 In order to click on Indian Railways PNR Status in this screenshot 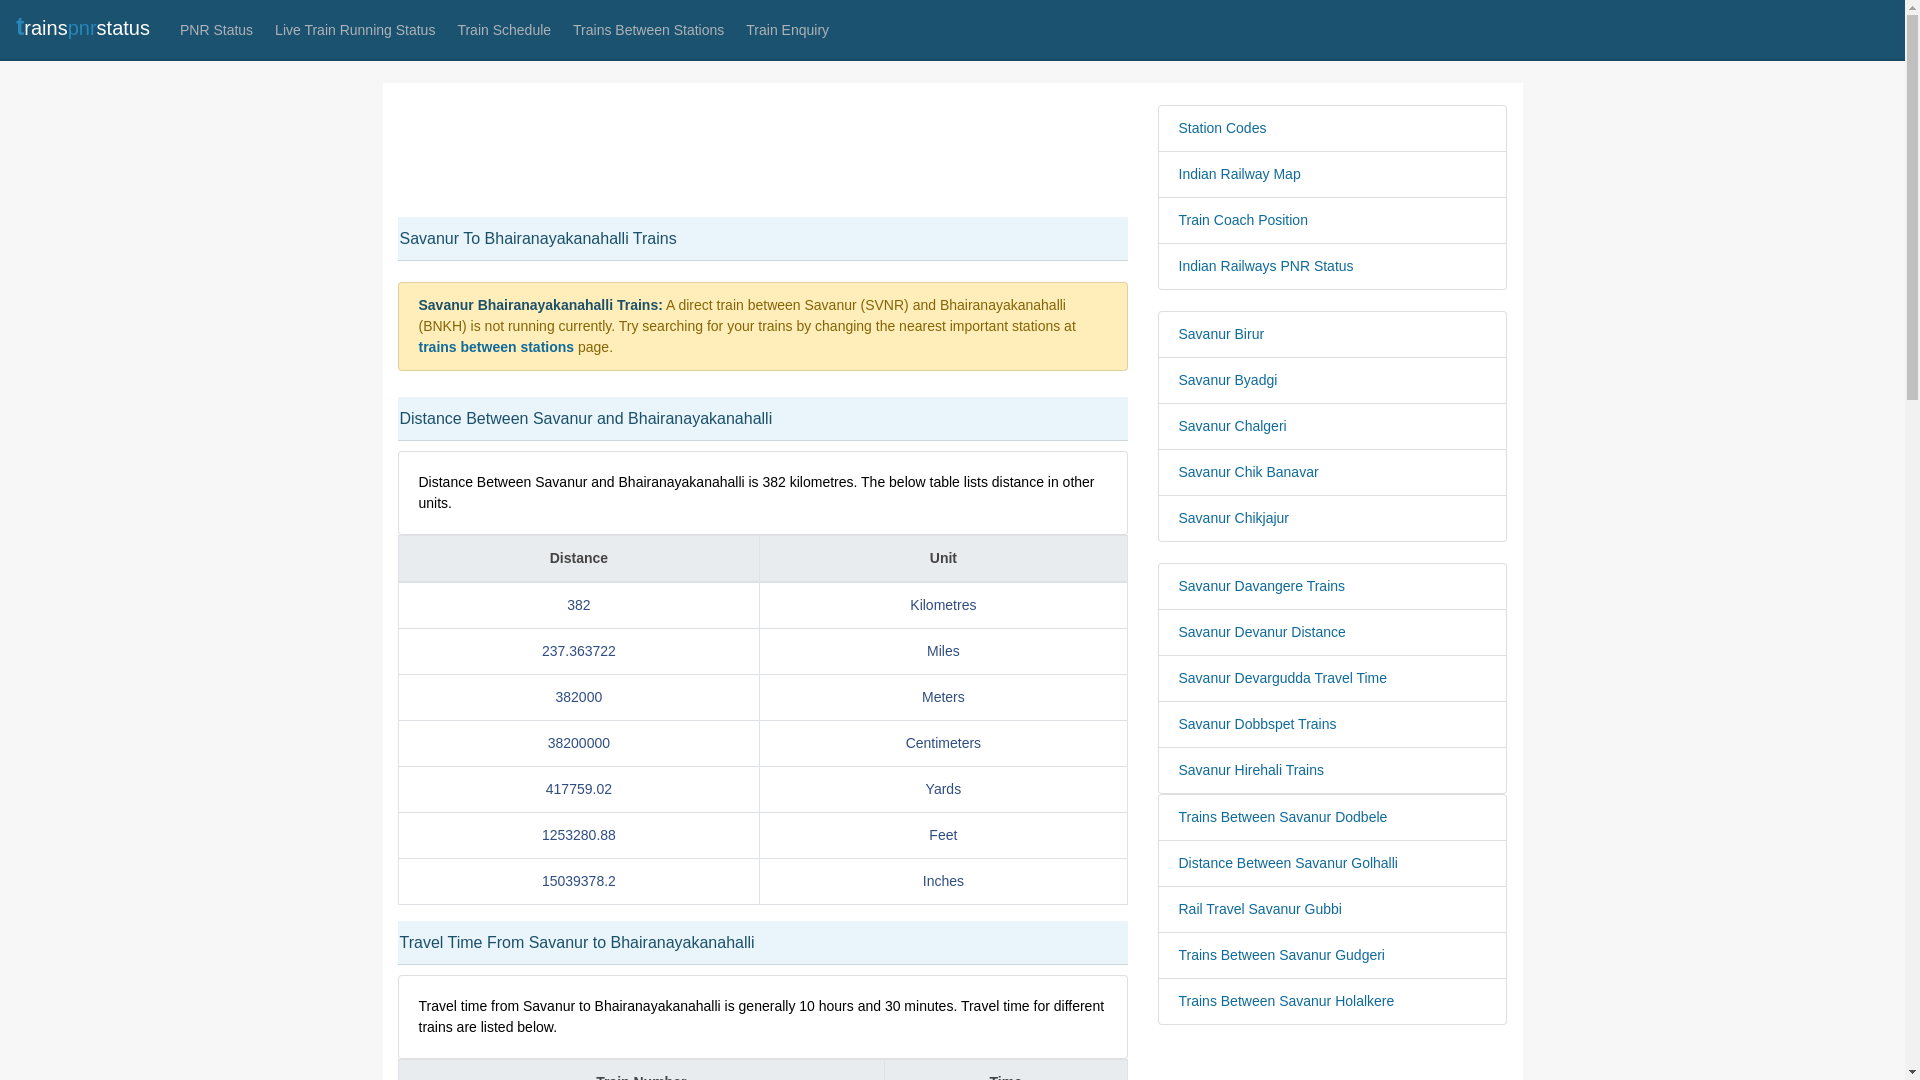, I will do `click(1332, 266)`.